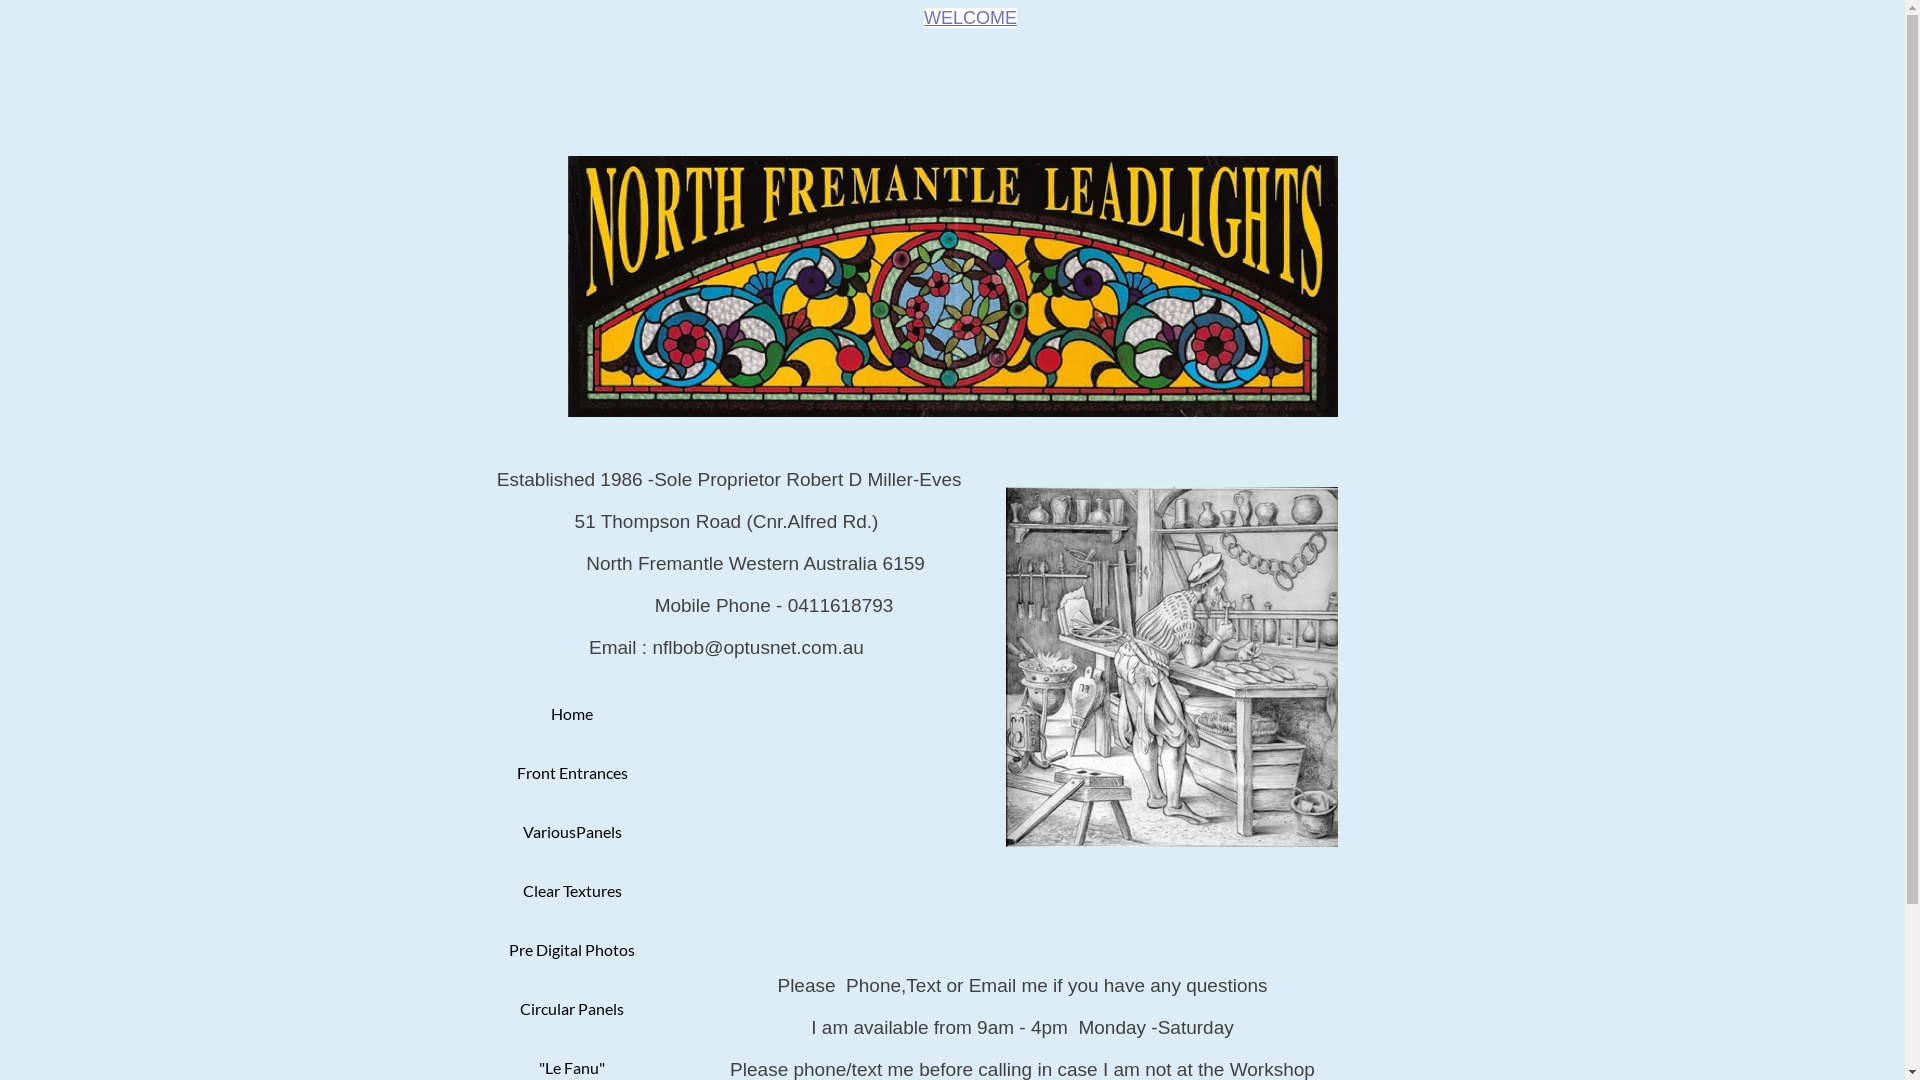  What do you see at coordinates (970, 18) in the screenshot?
I see `WELCOME` at bounding box center [970, 18].